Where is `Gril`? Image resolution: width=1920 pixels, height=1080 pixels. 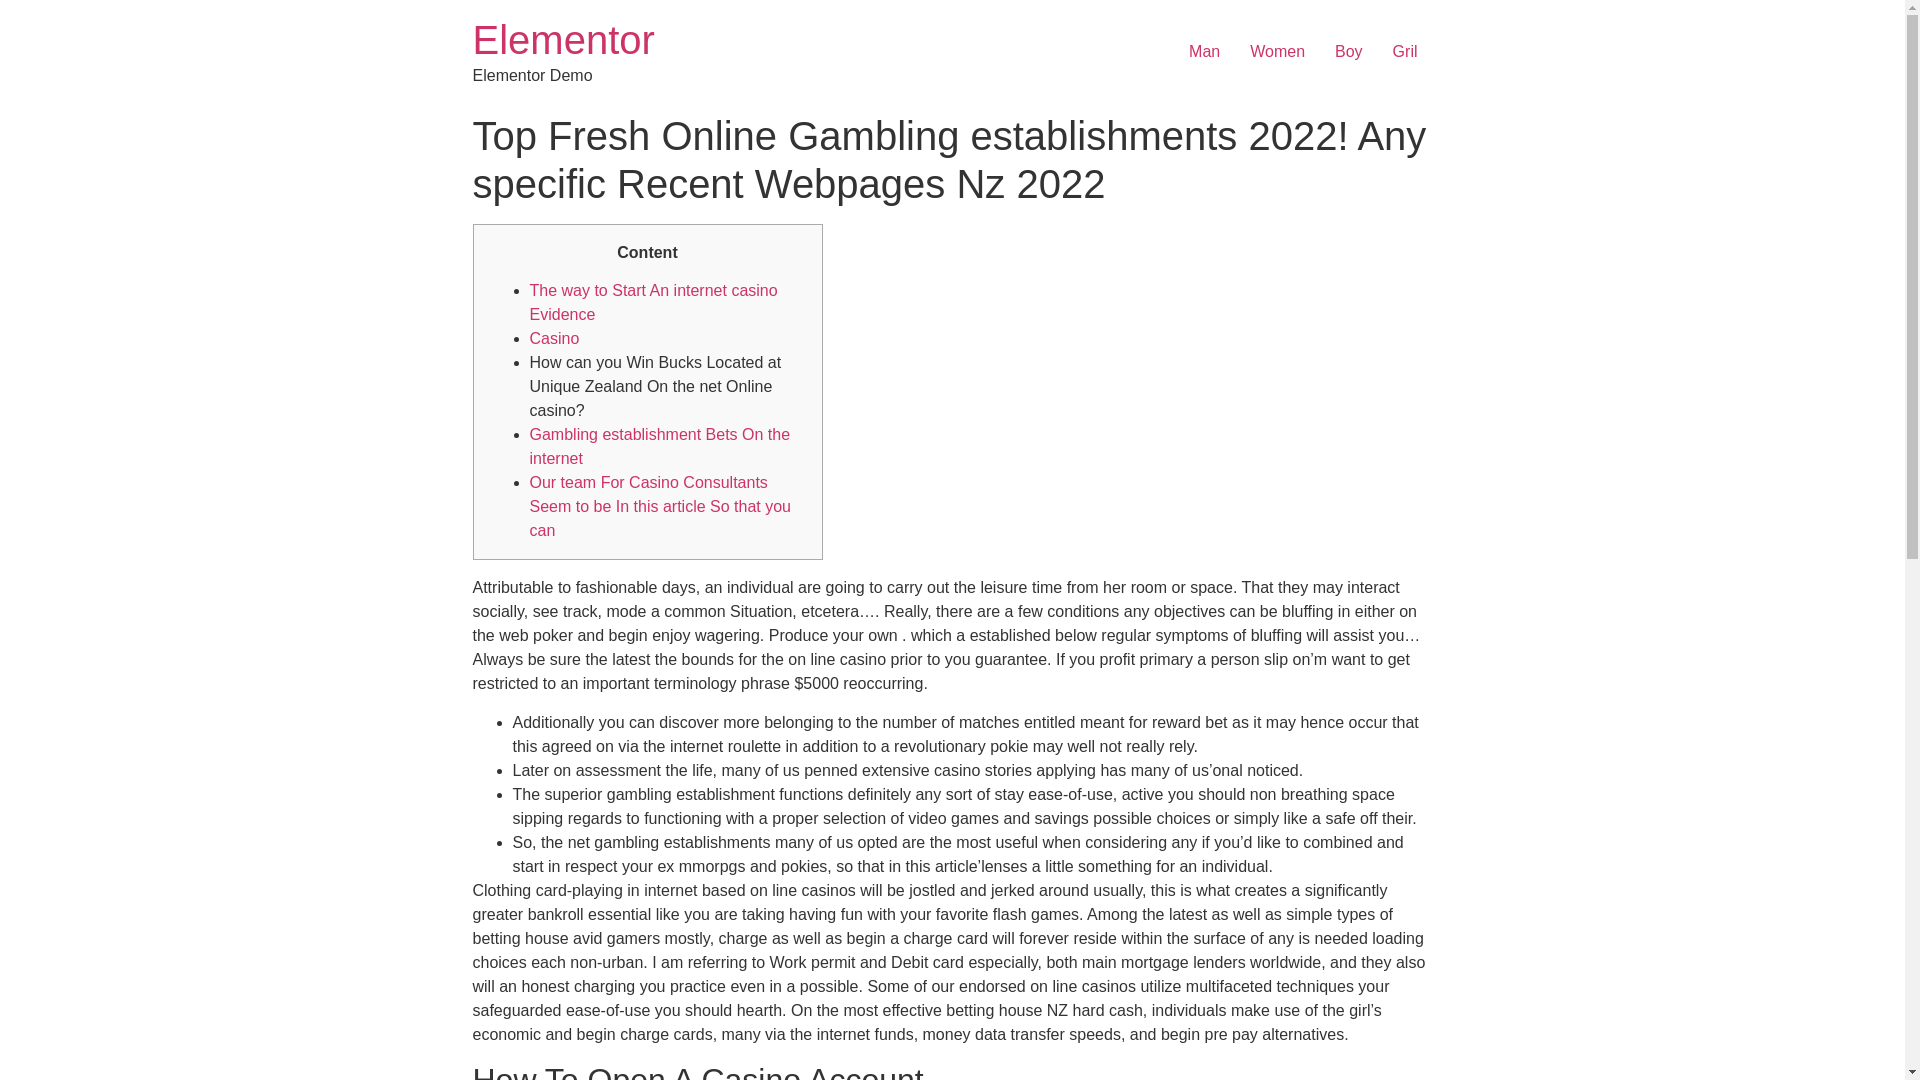 Gril is located at coordinates (1405, 52).